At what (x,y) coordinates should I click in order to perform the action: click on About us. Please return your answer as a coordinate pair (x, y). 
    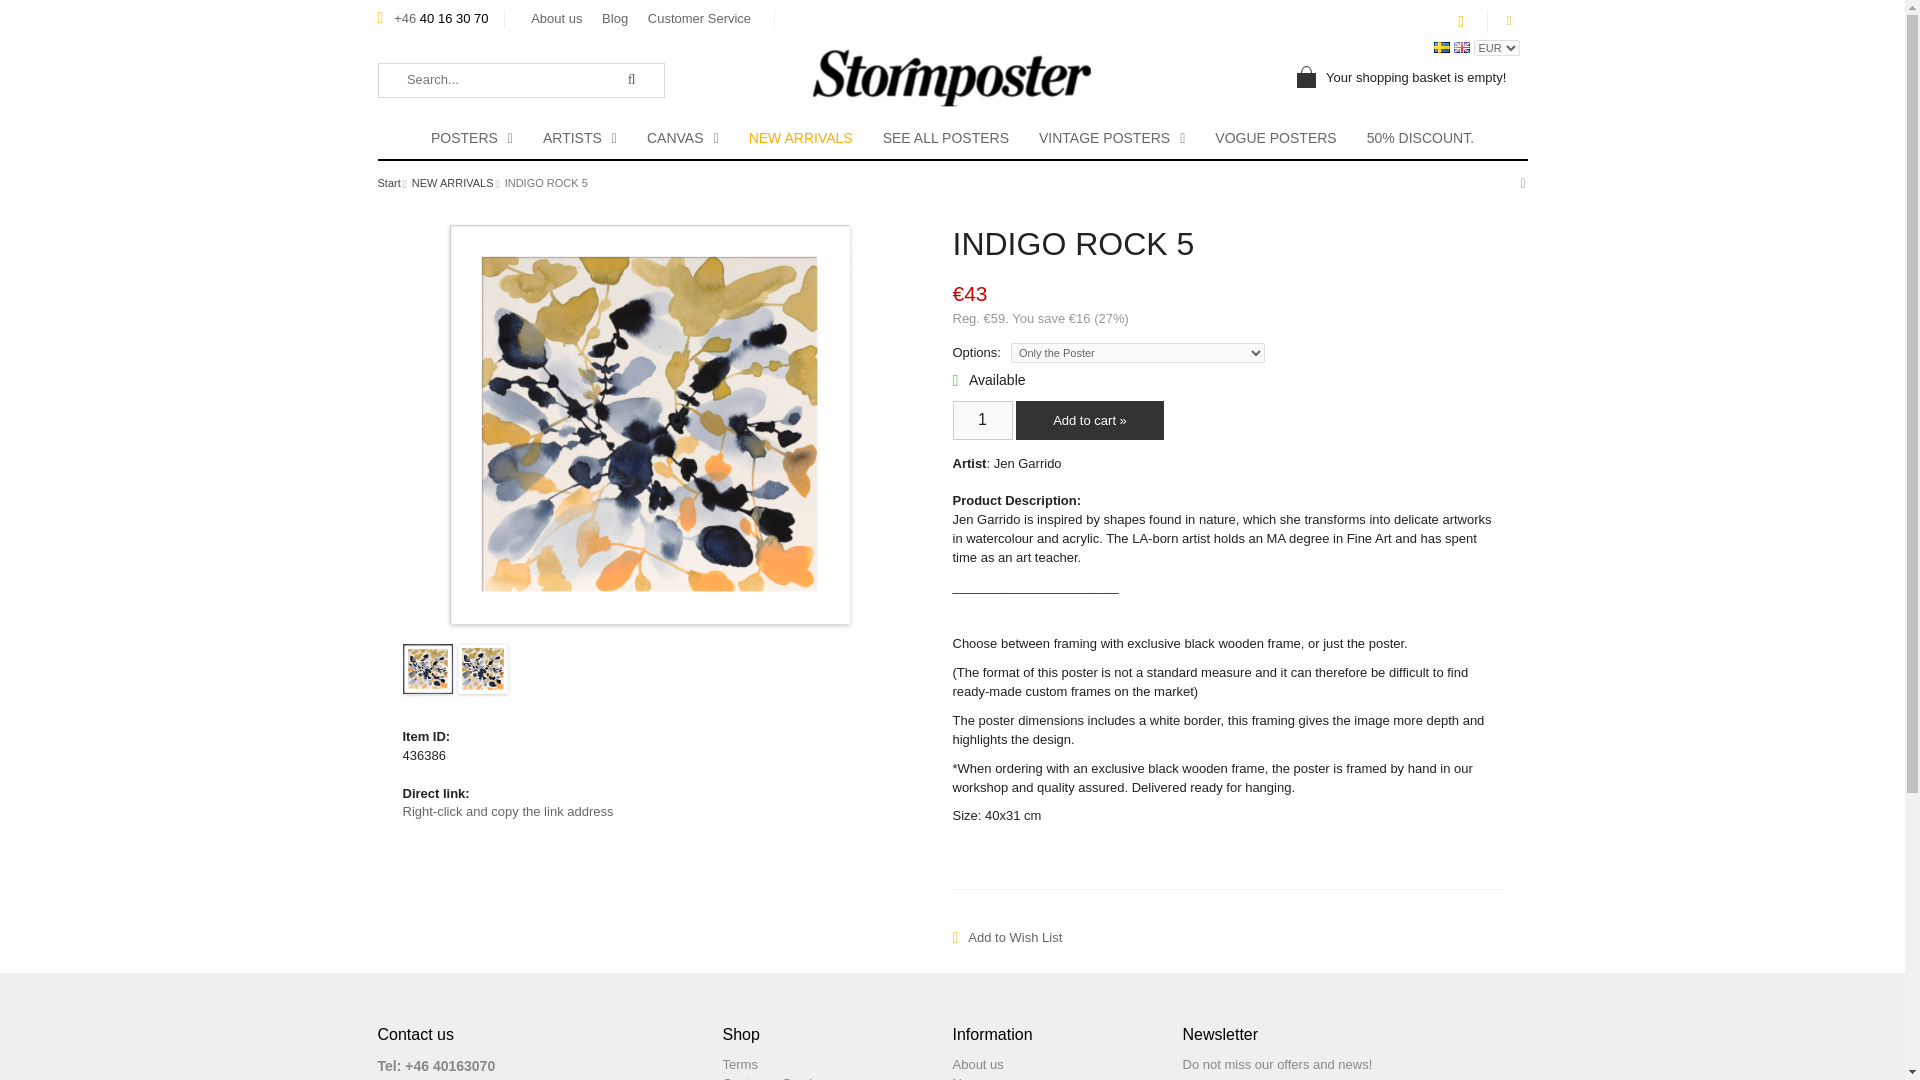
    Looking at the image, I should click on (556, 18).